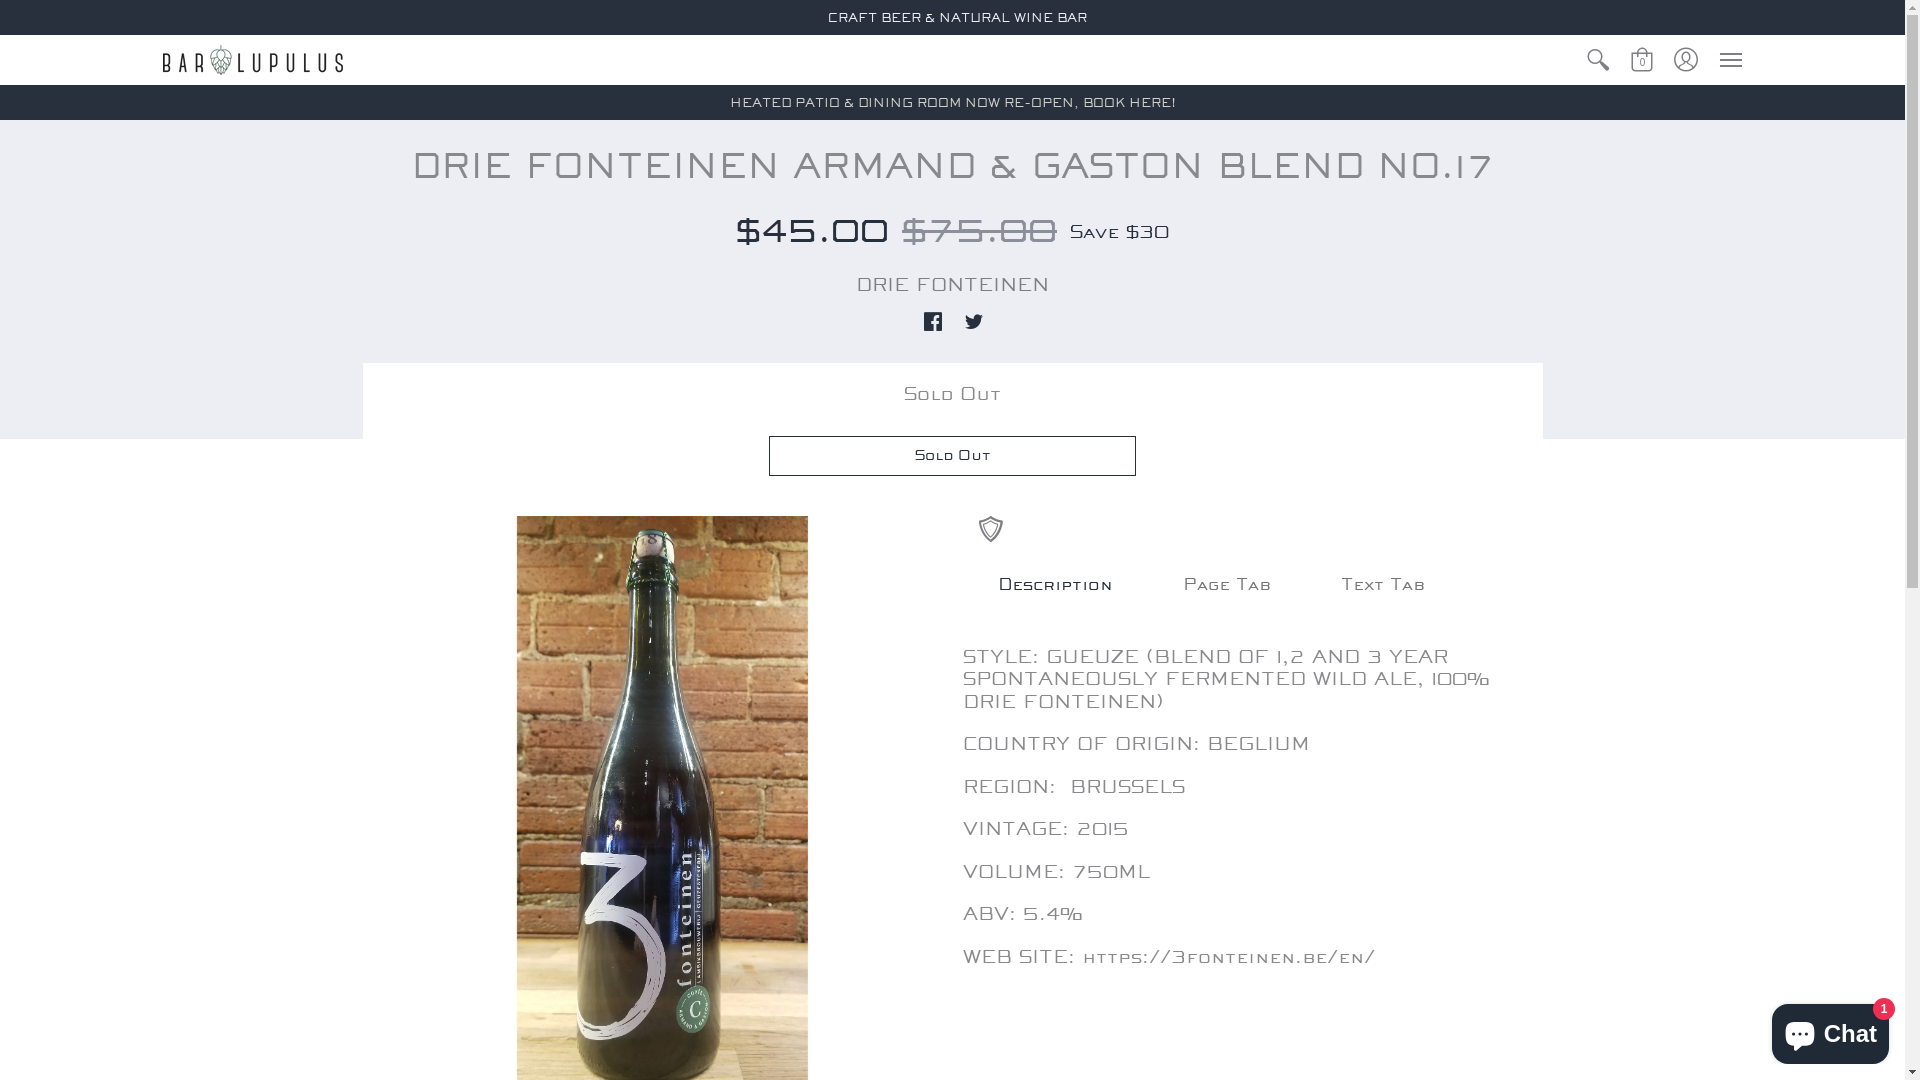 The height and width of the screenshot is (1080, 1920). Describe the element at coordinates (952, 456) in the screenshot. I see `Sold Out` at that location.